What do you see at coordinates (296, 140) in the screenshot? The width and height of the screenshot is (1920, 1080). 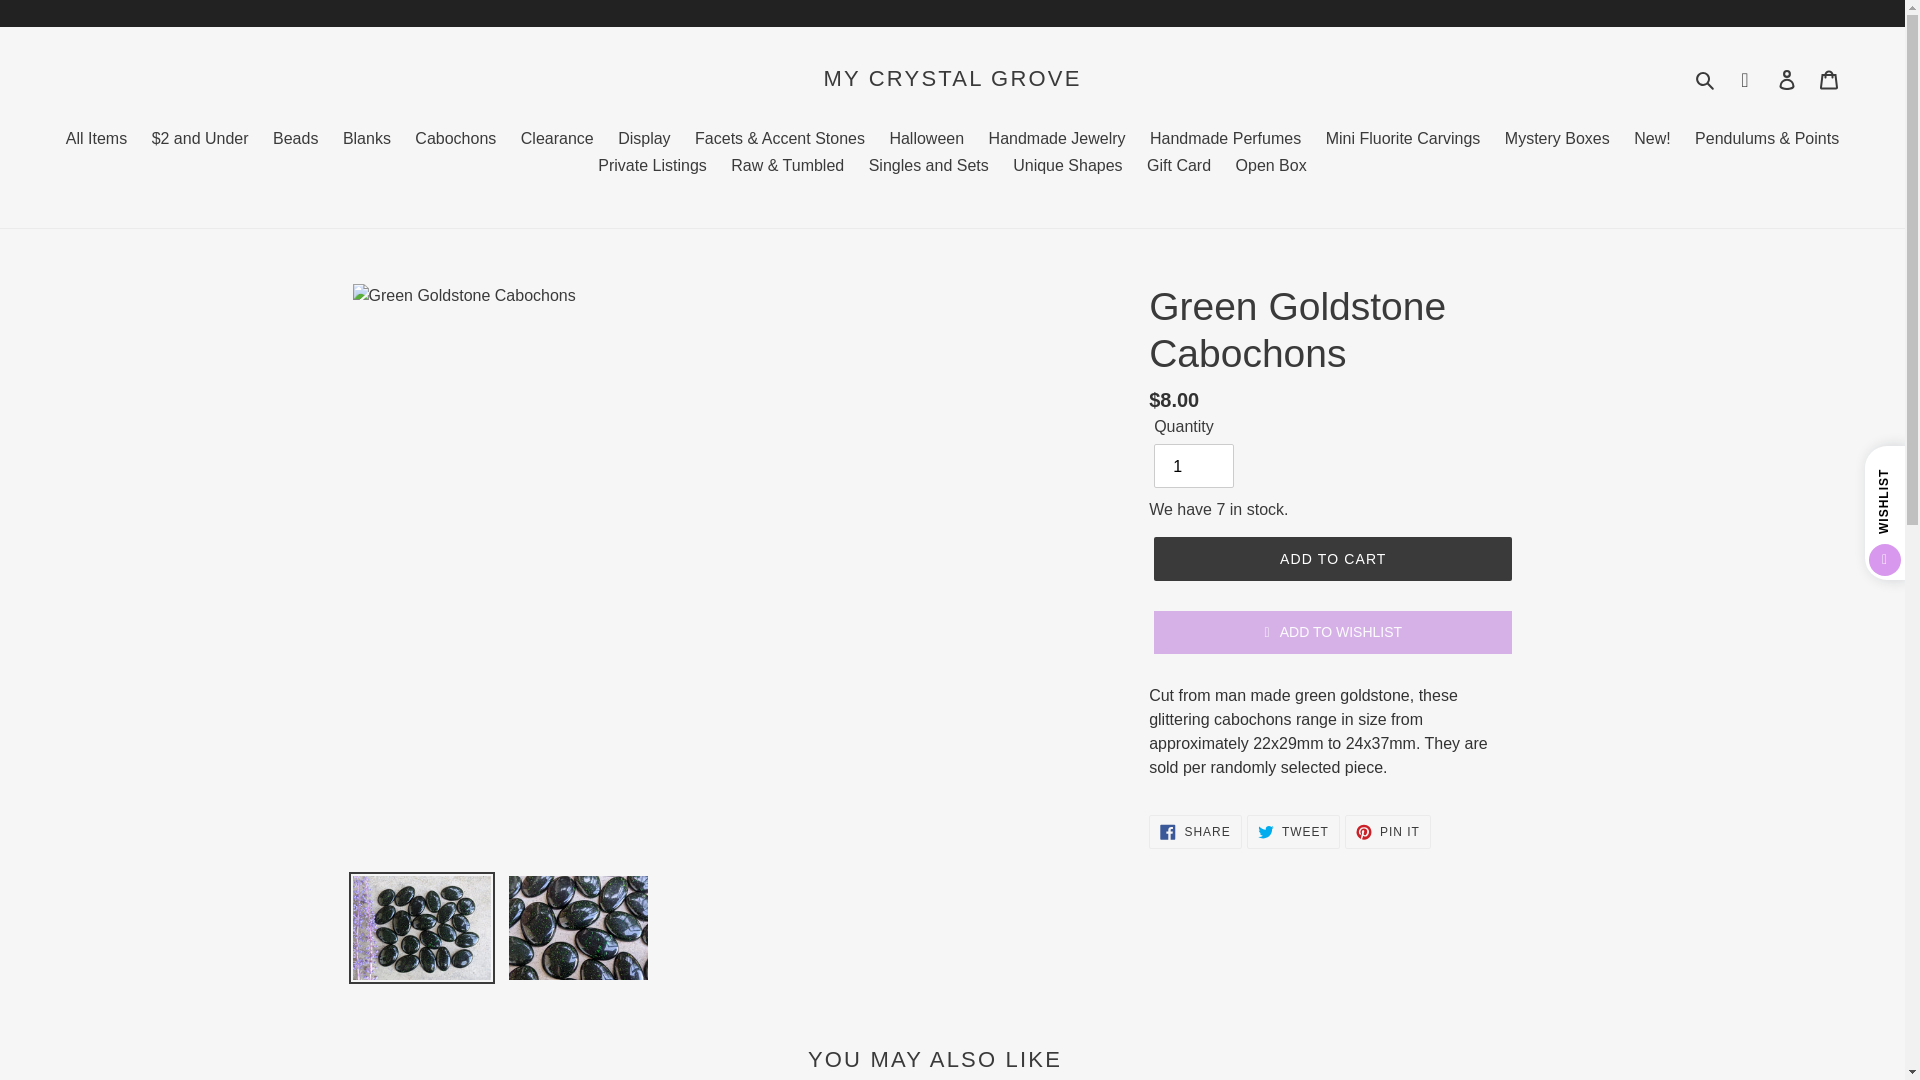 I see `Beads` at bounding box center [296, 140].